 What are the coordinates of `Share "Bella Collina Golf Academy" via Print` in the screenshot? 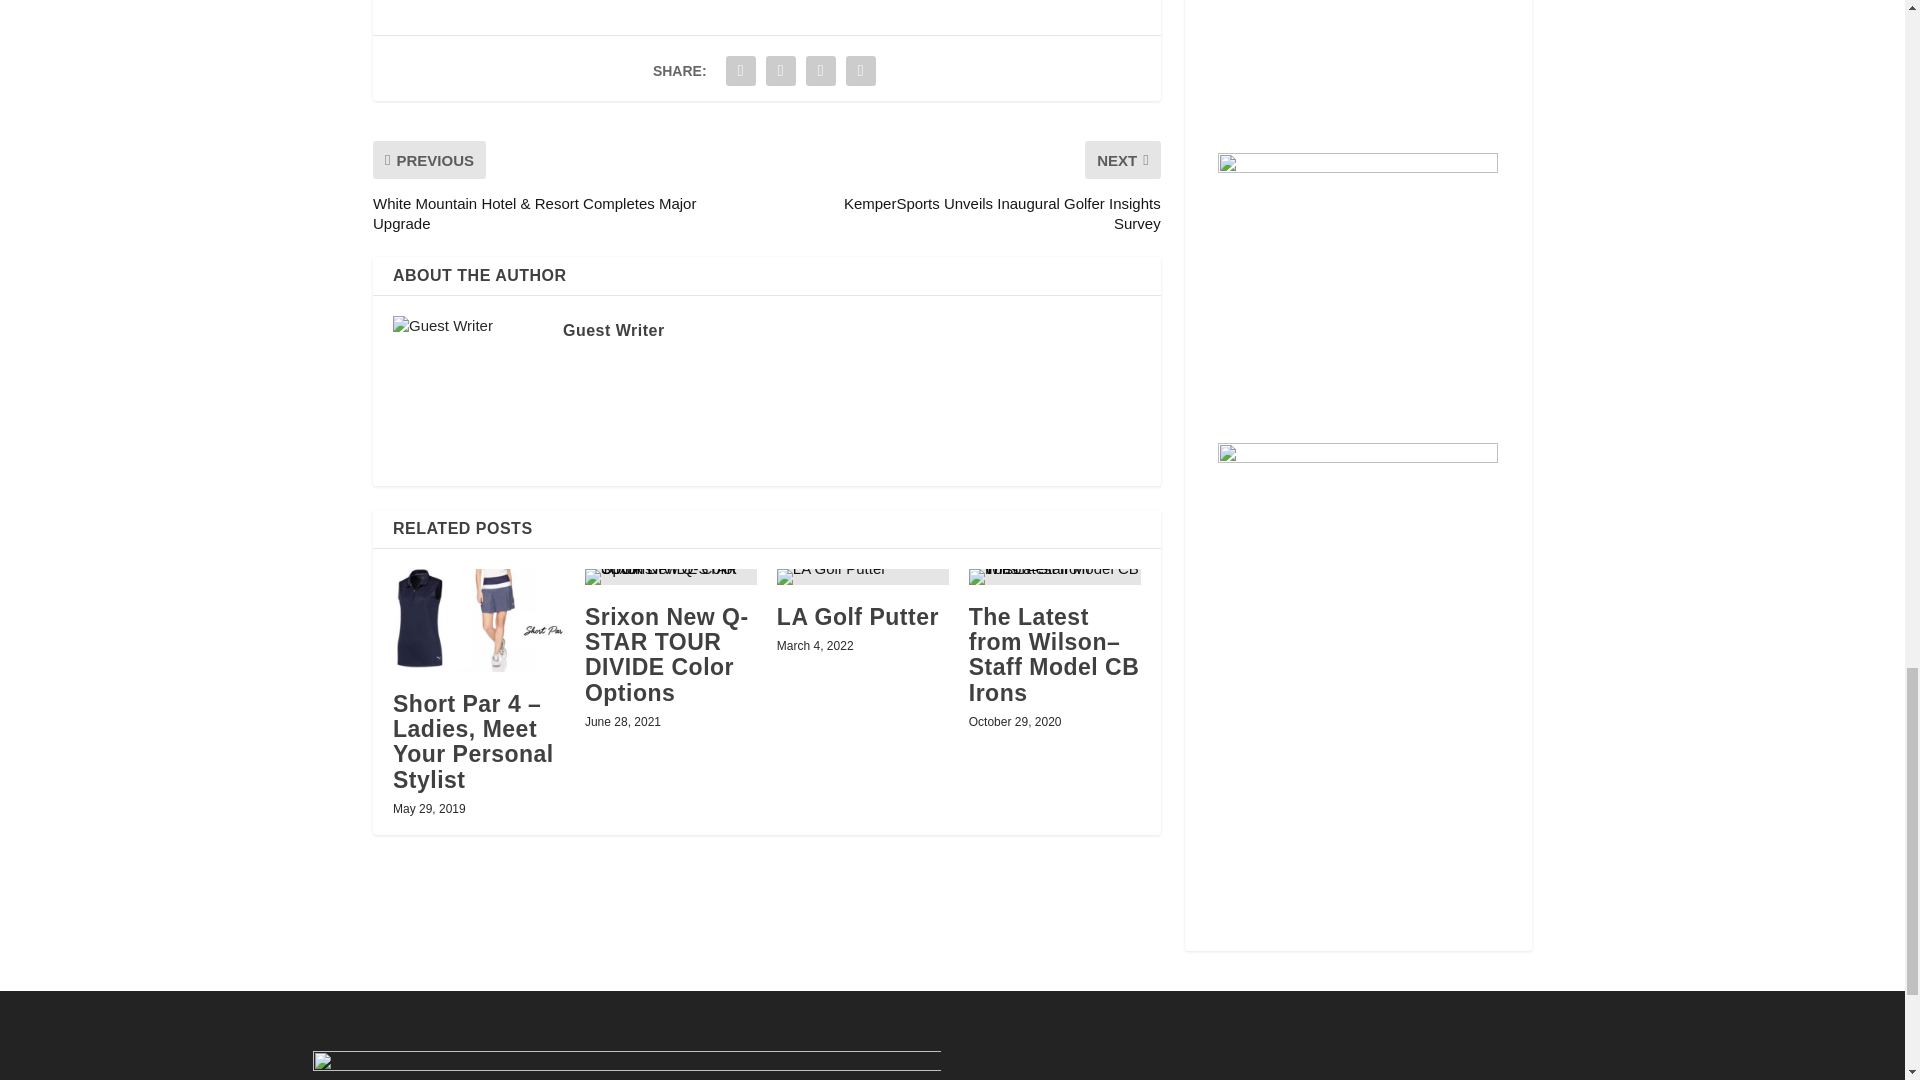 It's located at (860, 70).